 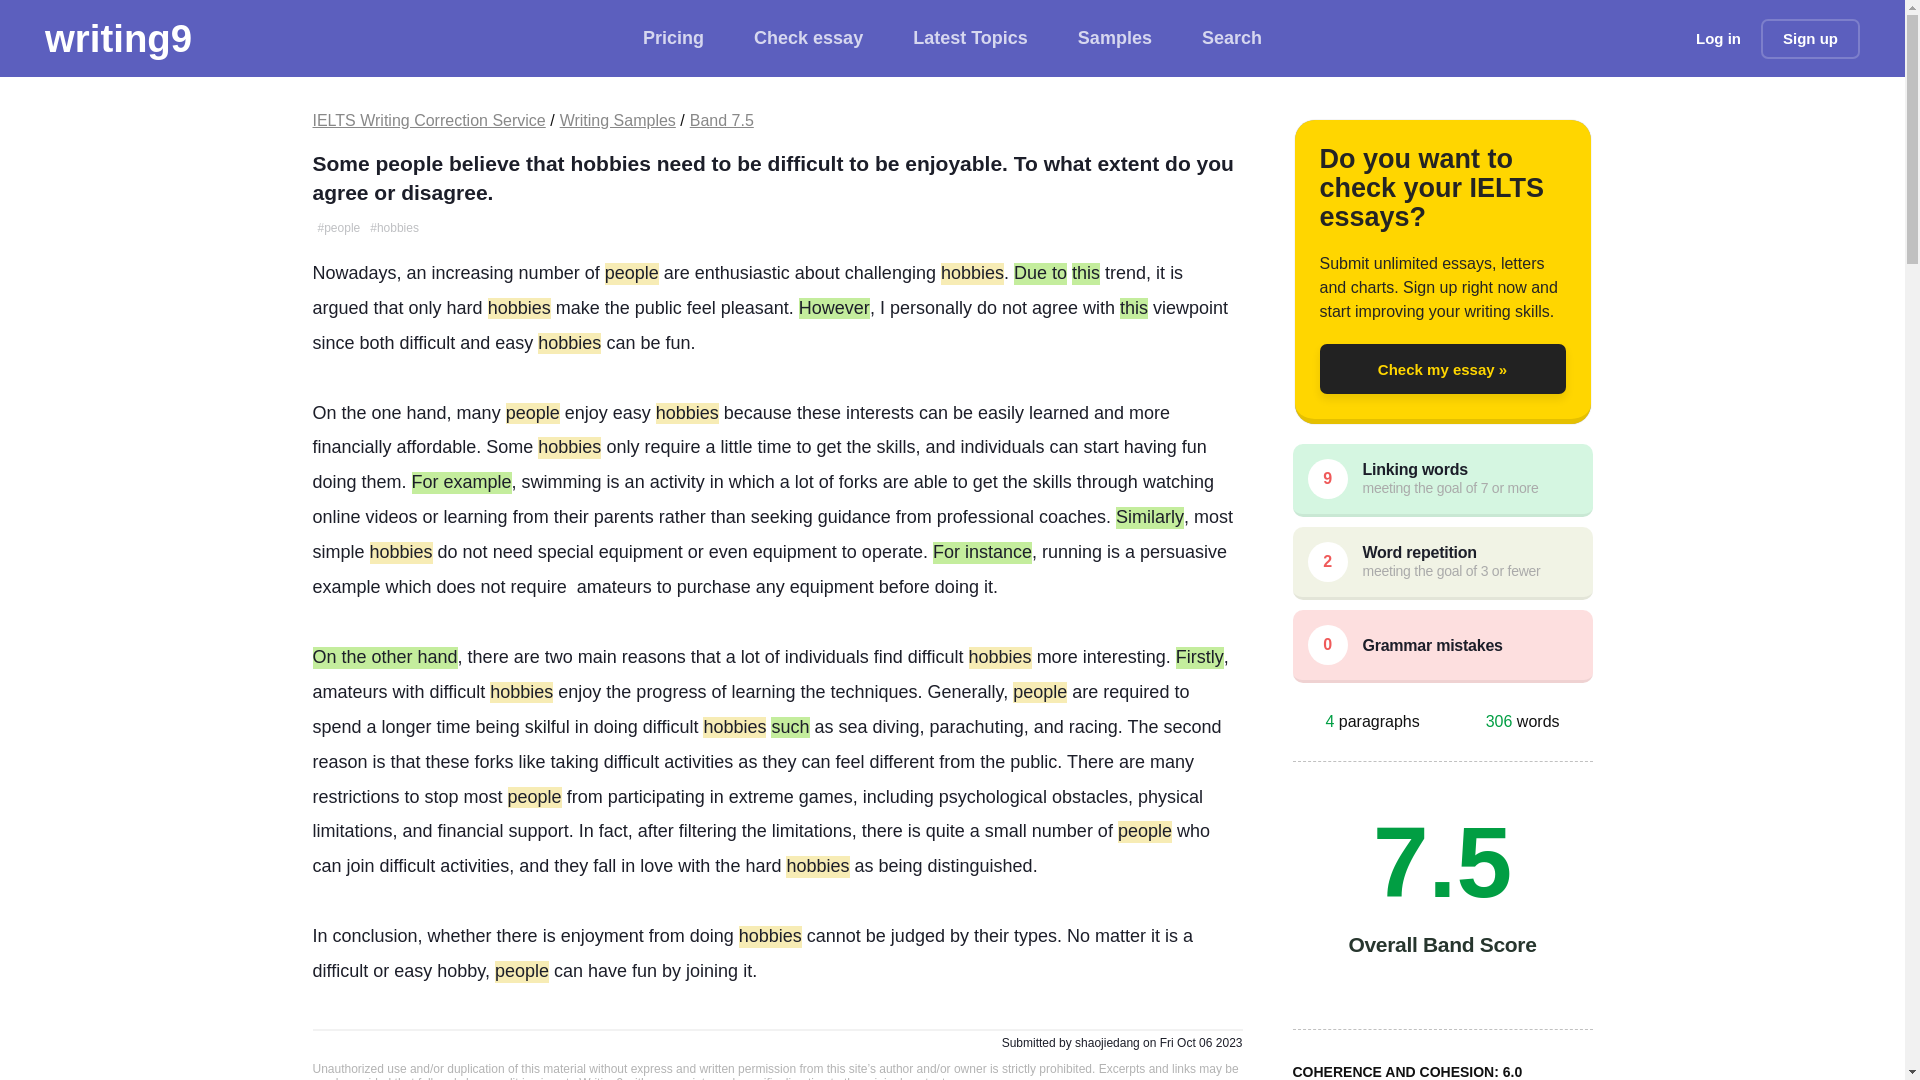 I want to click on IELTS Writing Correction Service, so click(x=428, y=120).